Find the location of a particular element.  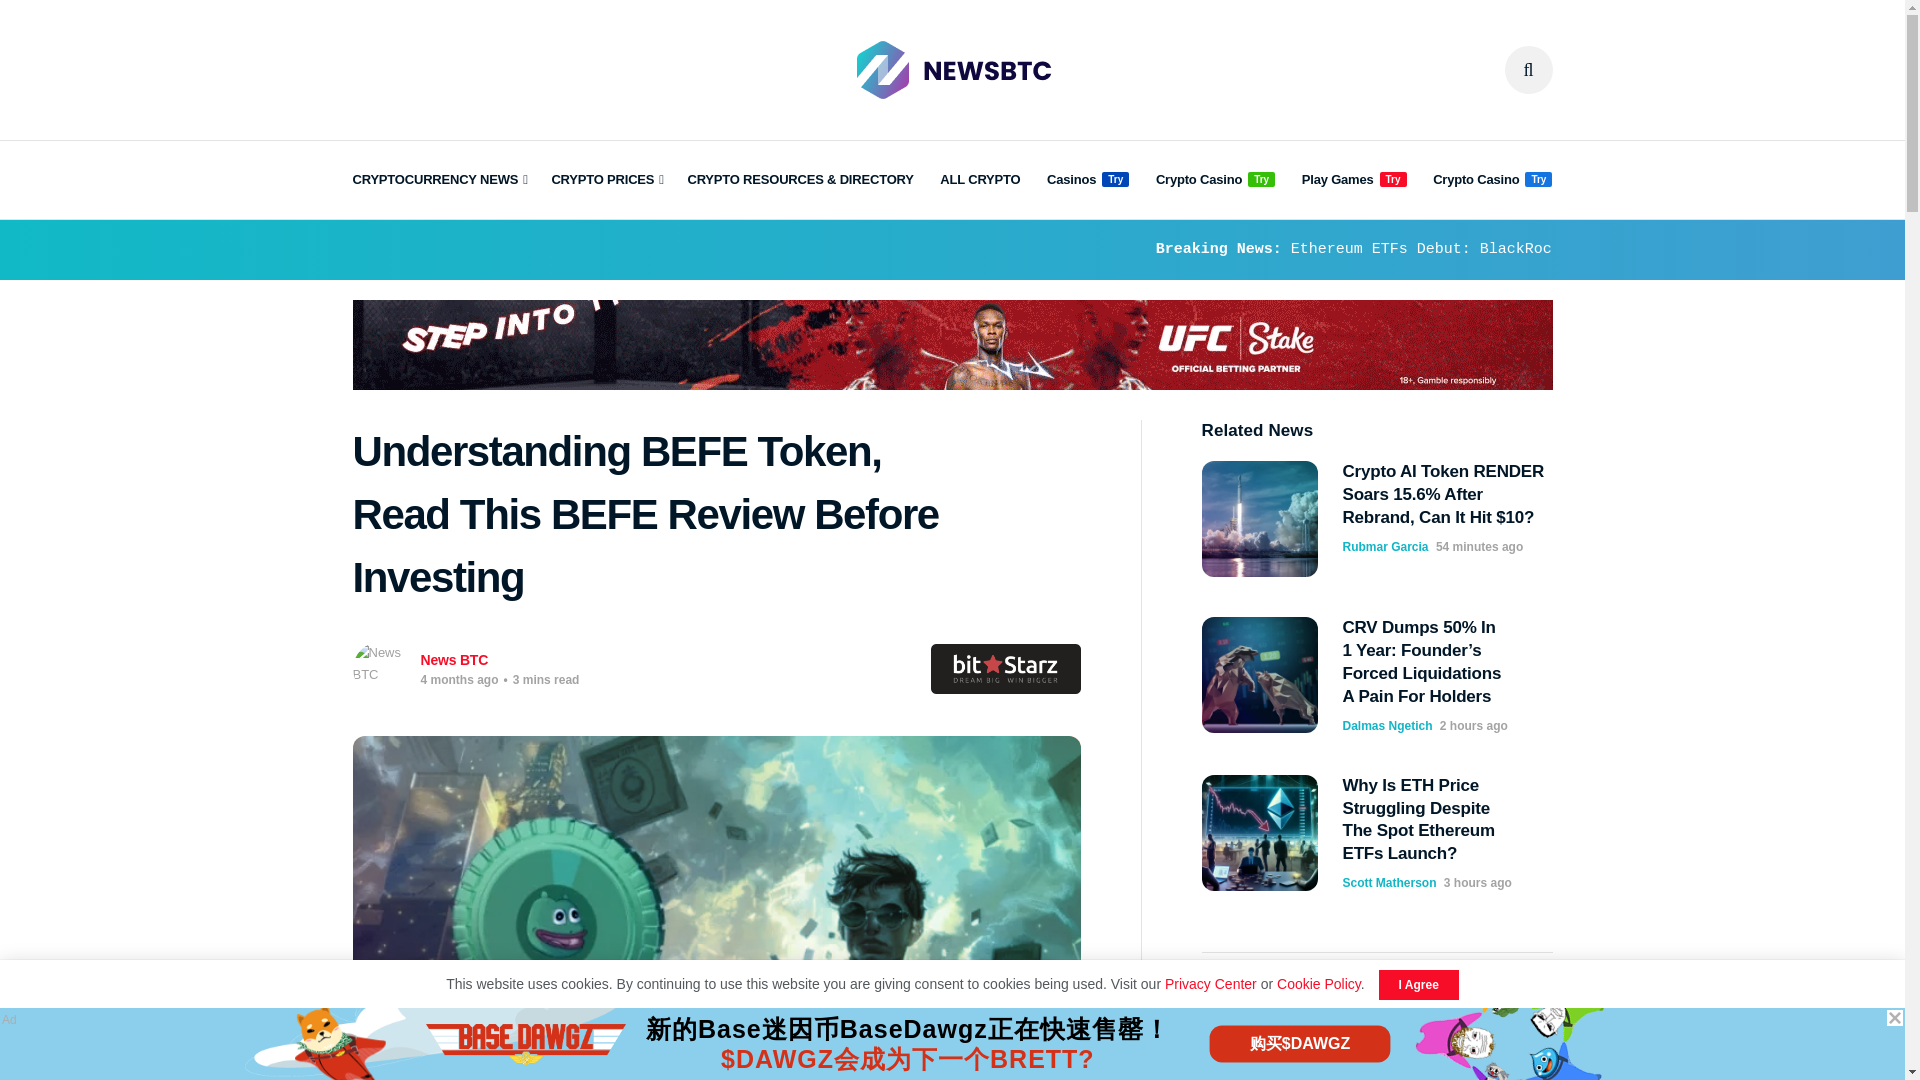

ALL CRYPTO is located at coordinates (980, 180).